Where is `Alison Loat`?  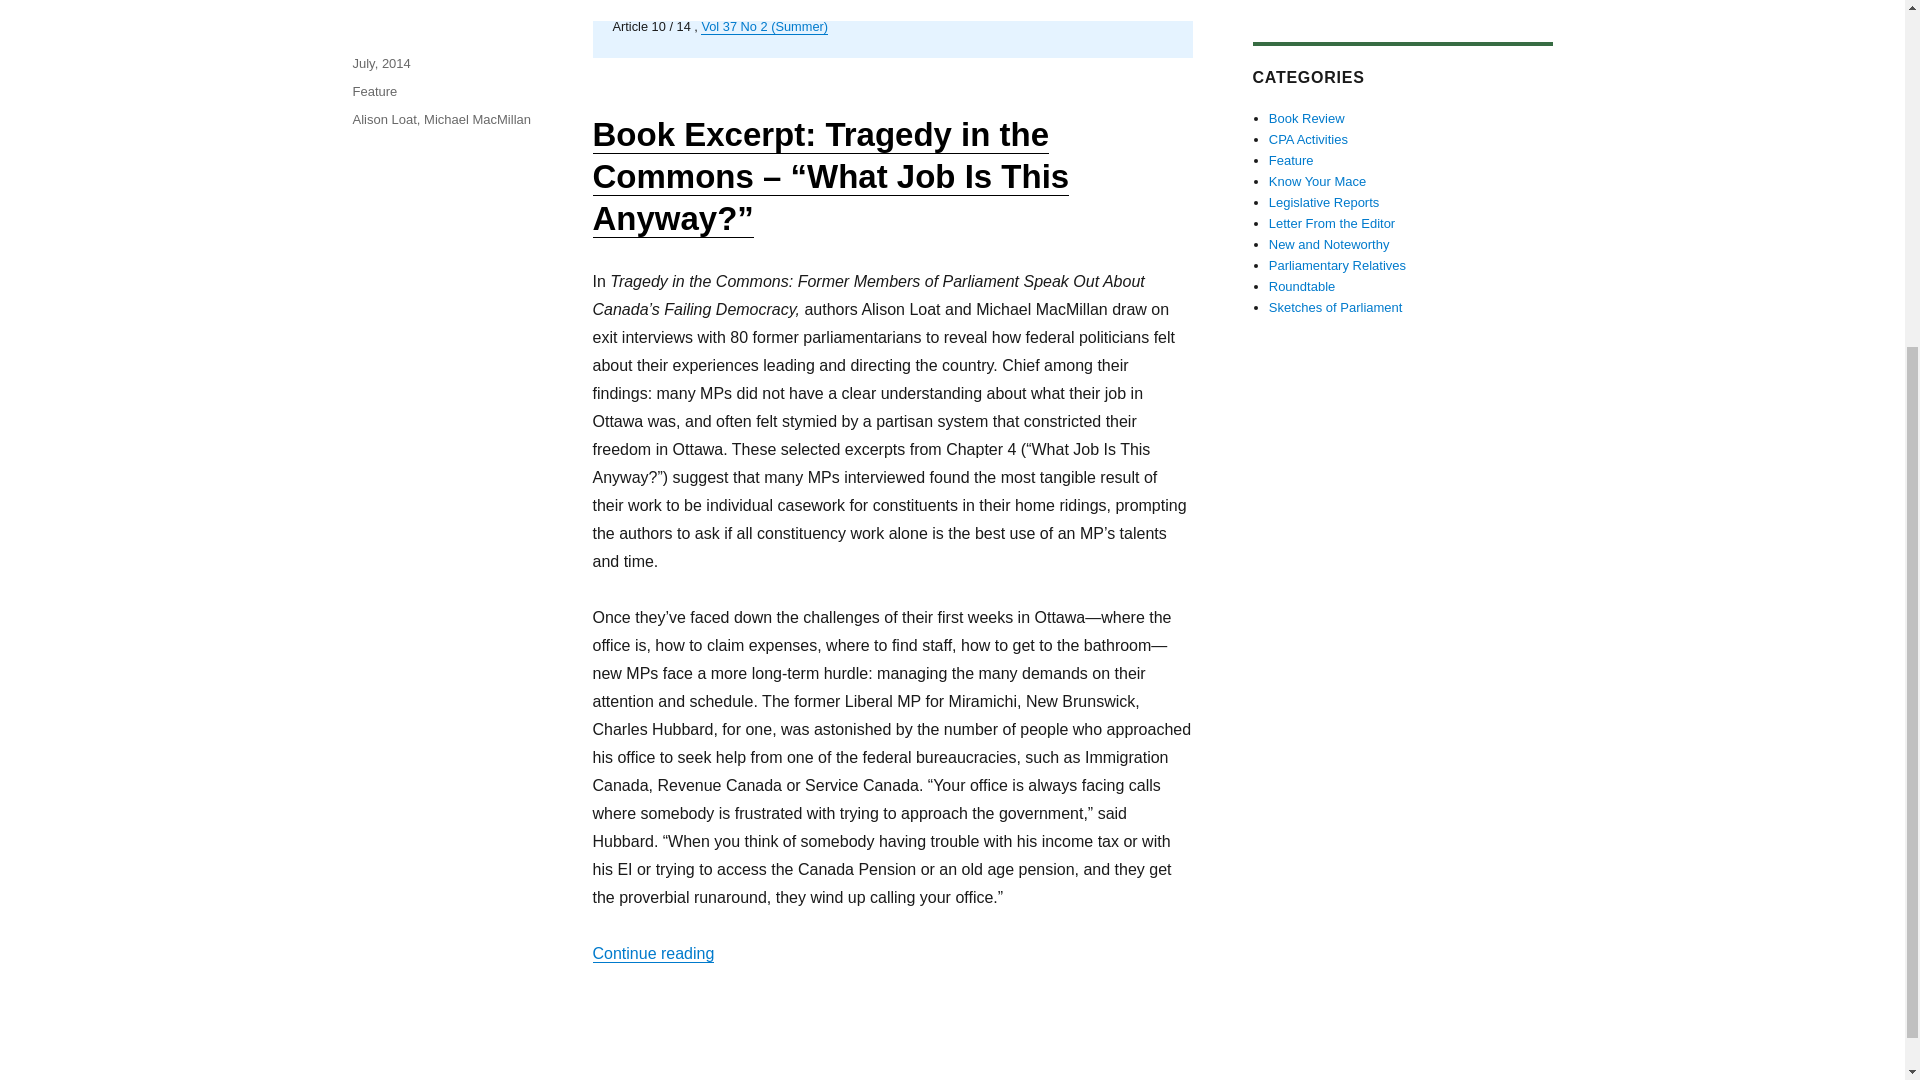
Alison Loat is located at coordinates (384, 120).